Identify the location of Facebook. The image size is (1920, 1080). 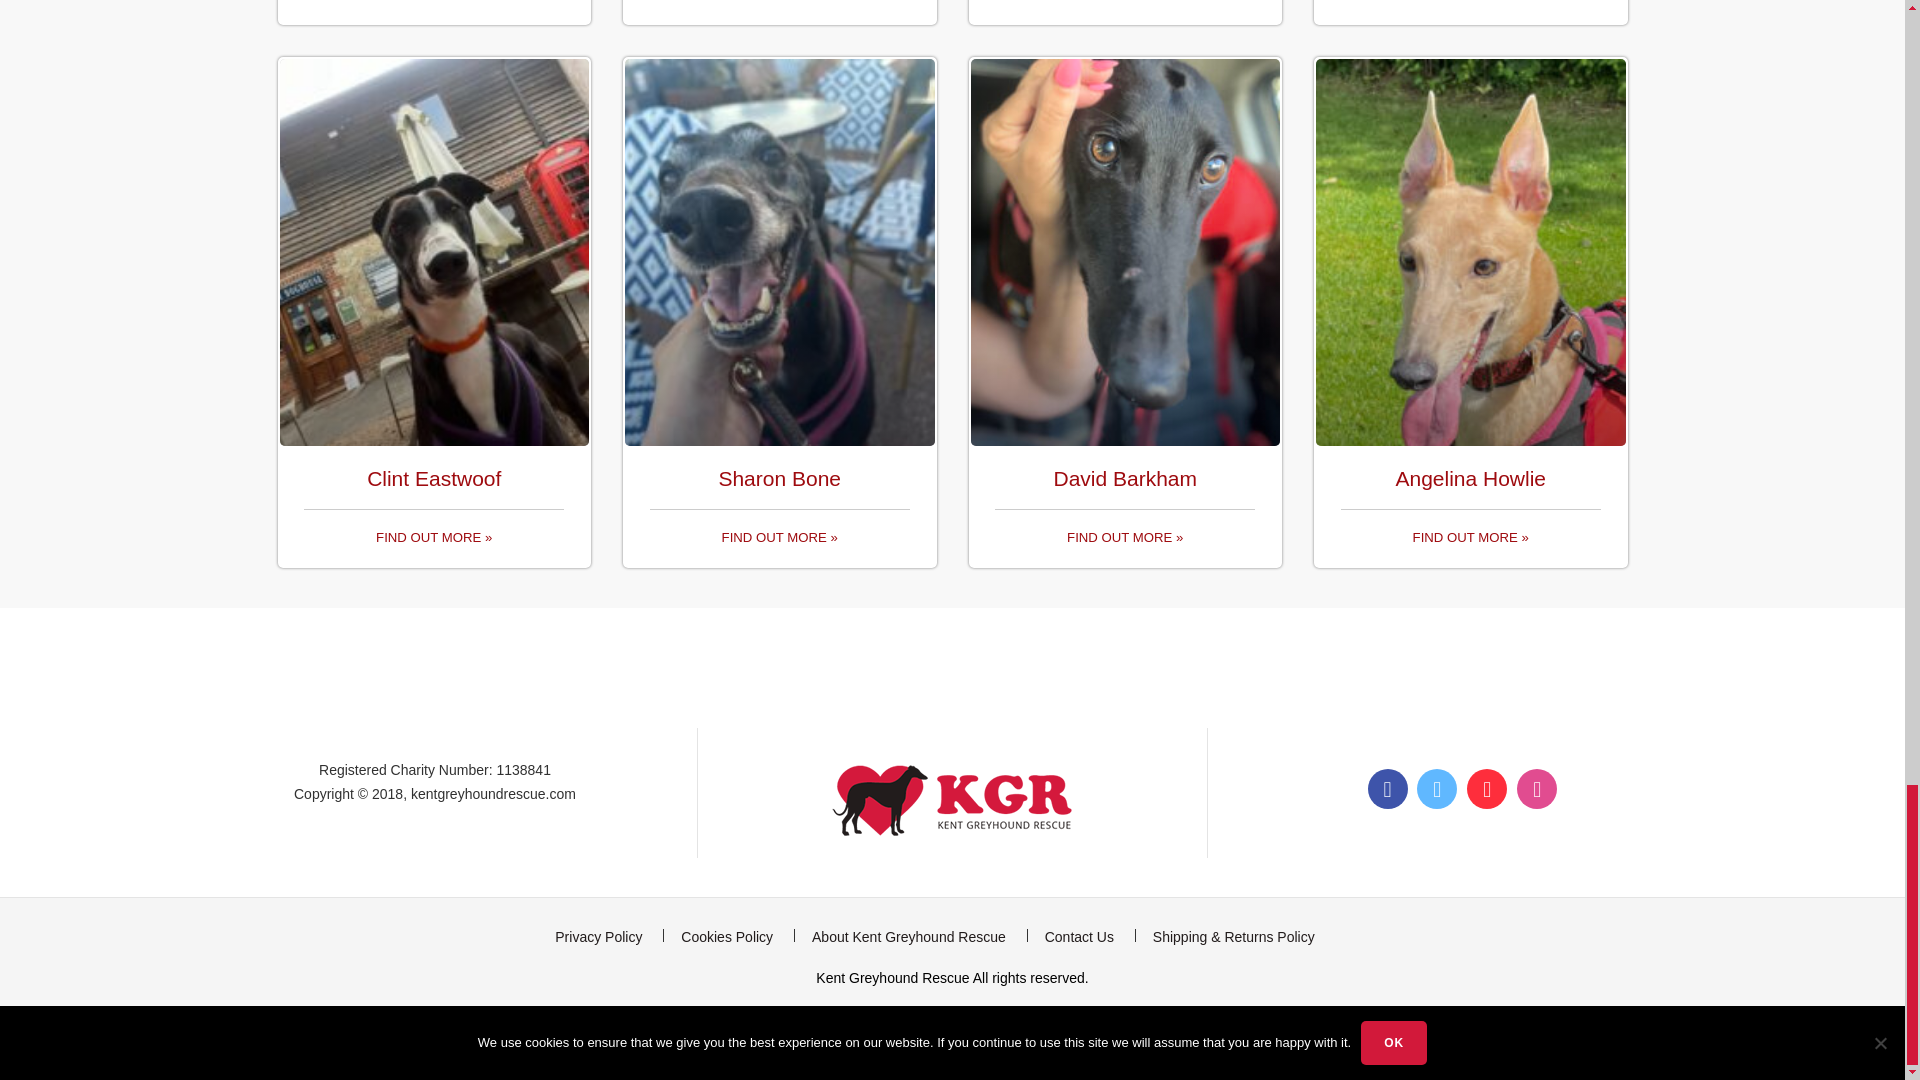
(1387, 788).